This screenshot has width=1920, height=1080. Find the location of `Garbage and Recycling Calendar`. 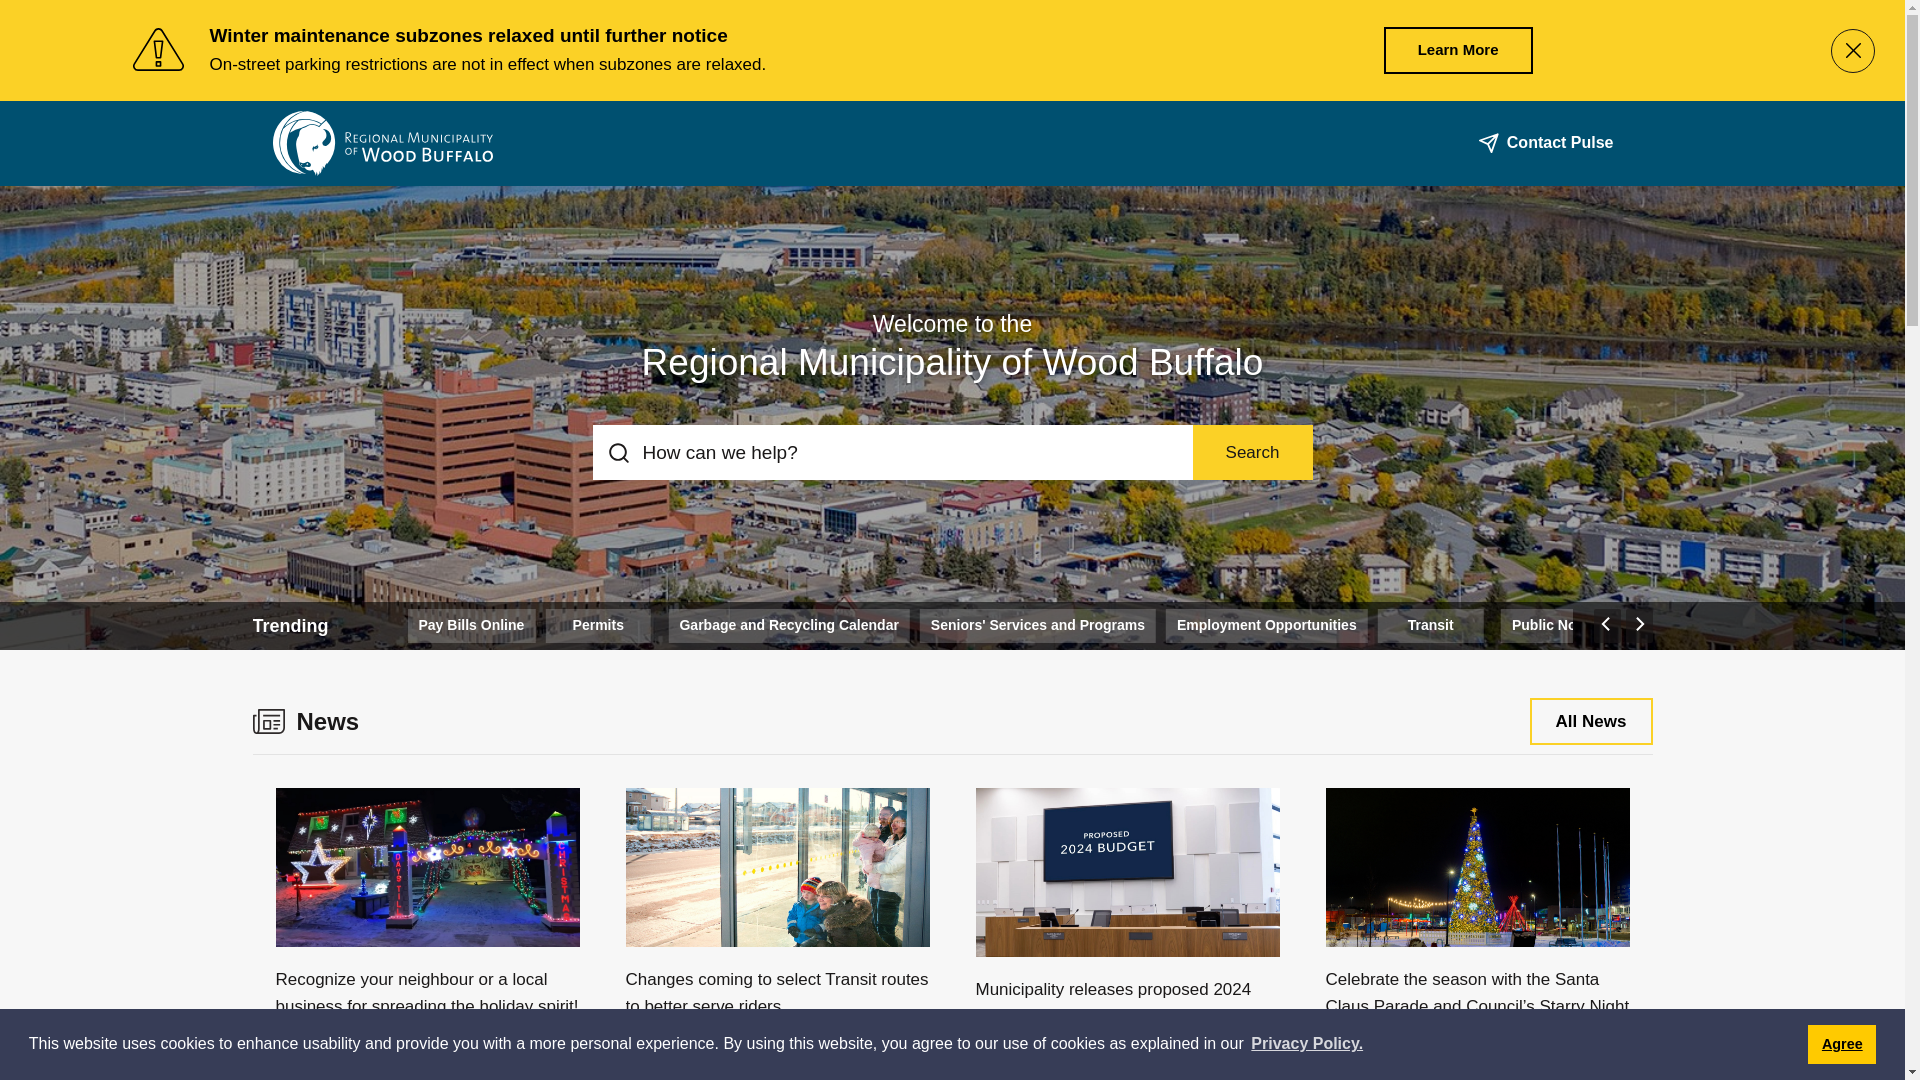

Garbage and Recycling Calendar is located at coordinates (788, 625).